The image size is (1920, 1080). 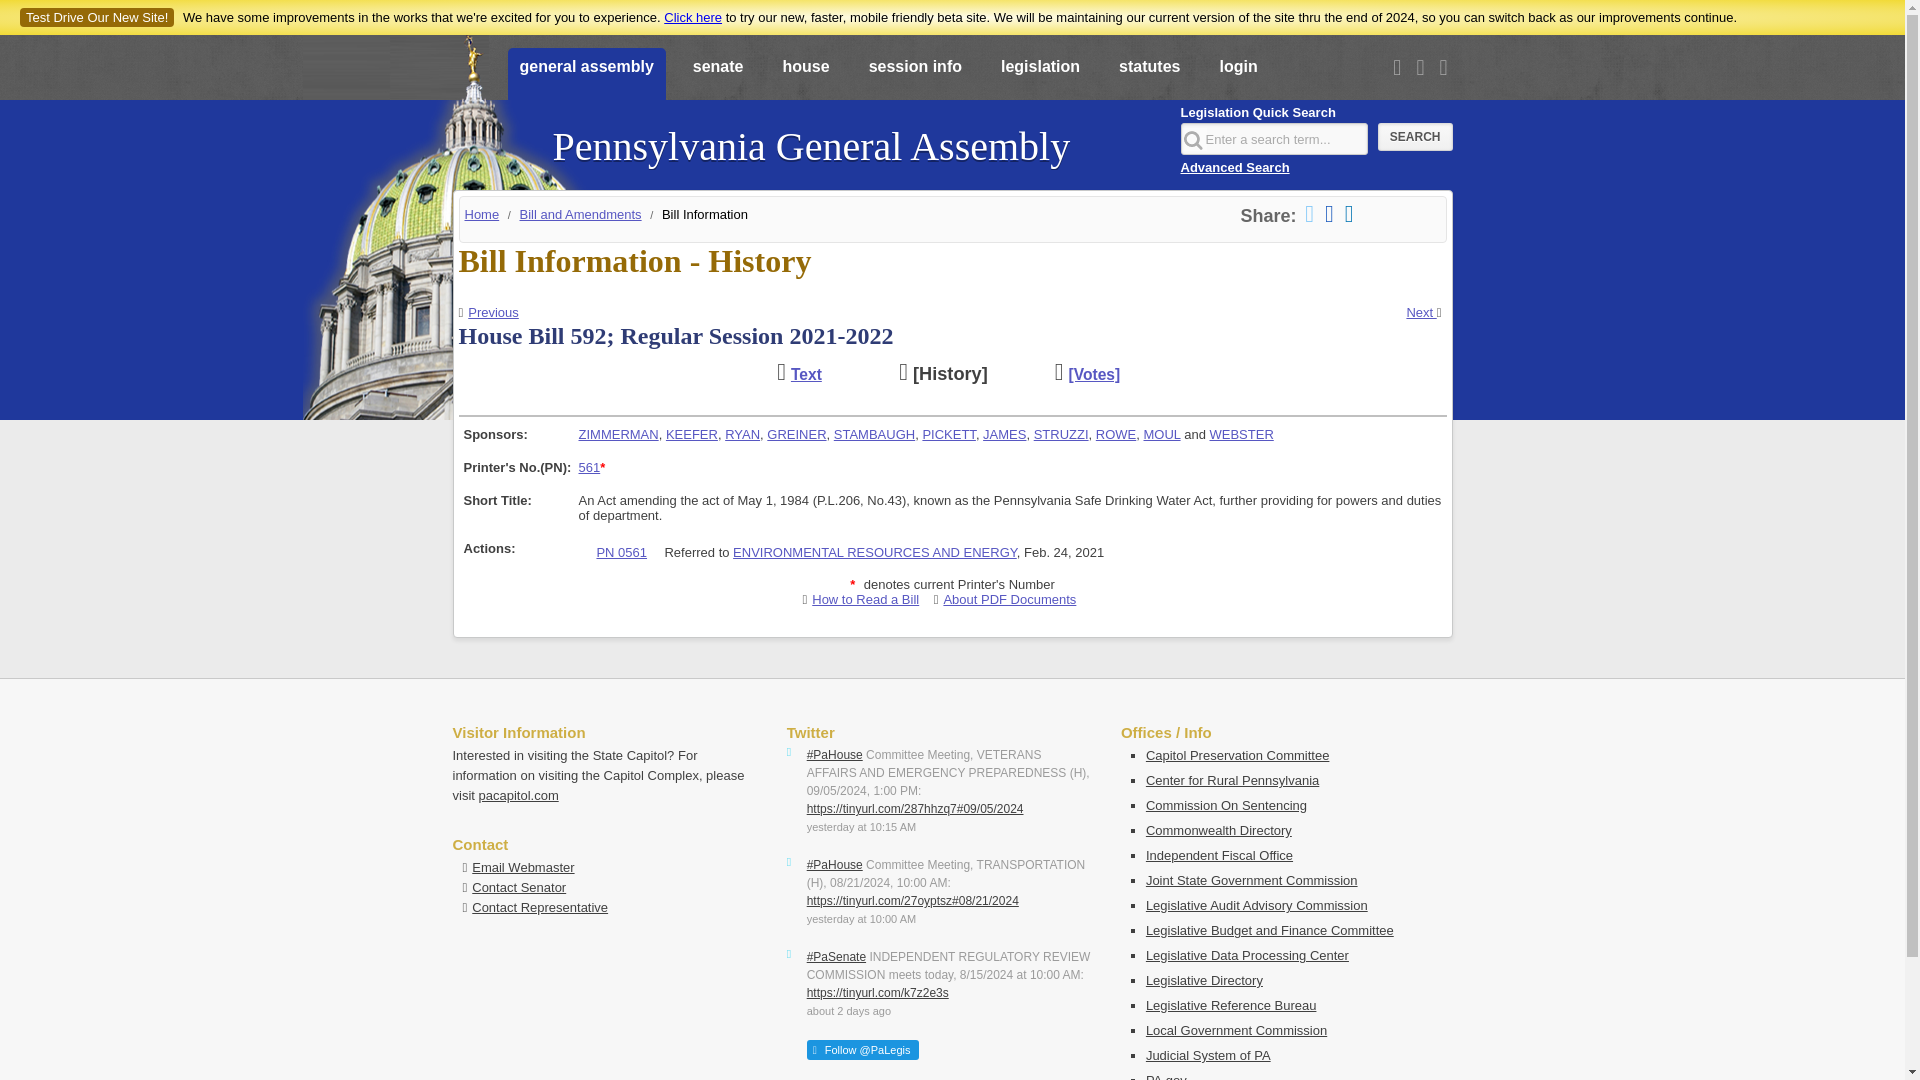 I want to click on Advanced Search, so click(x=1234, y=166).